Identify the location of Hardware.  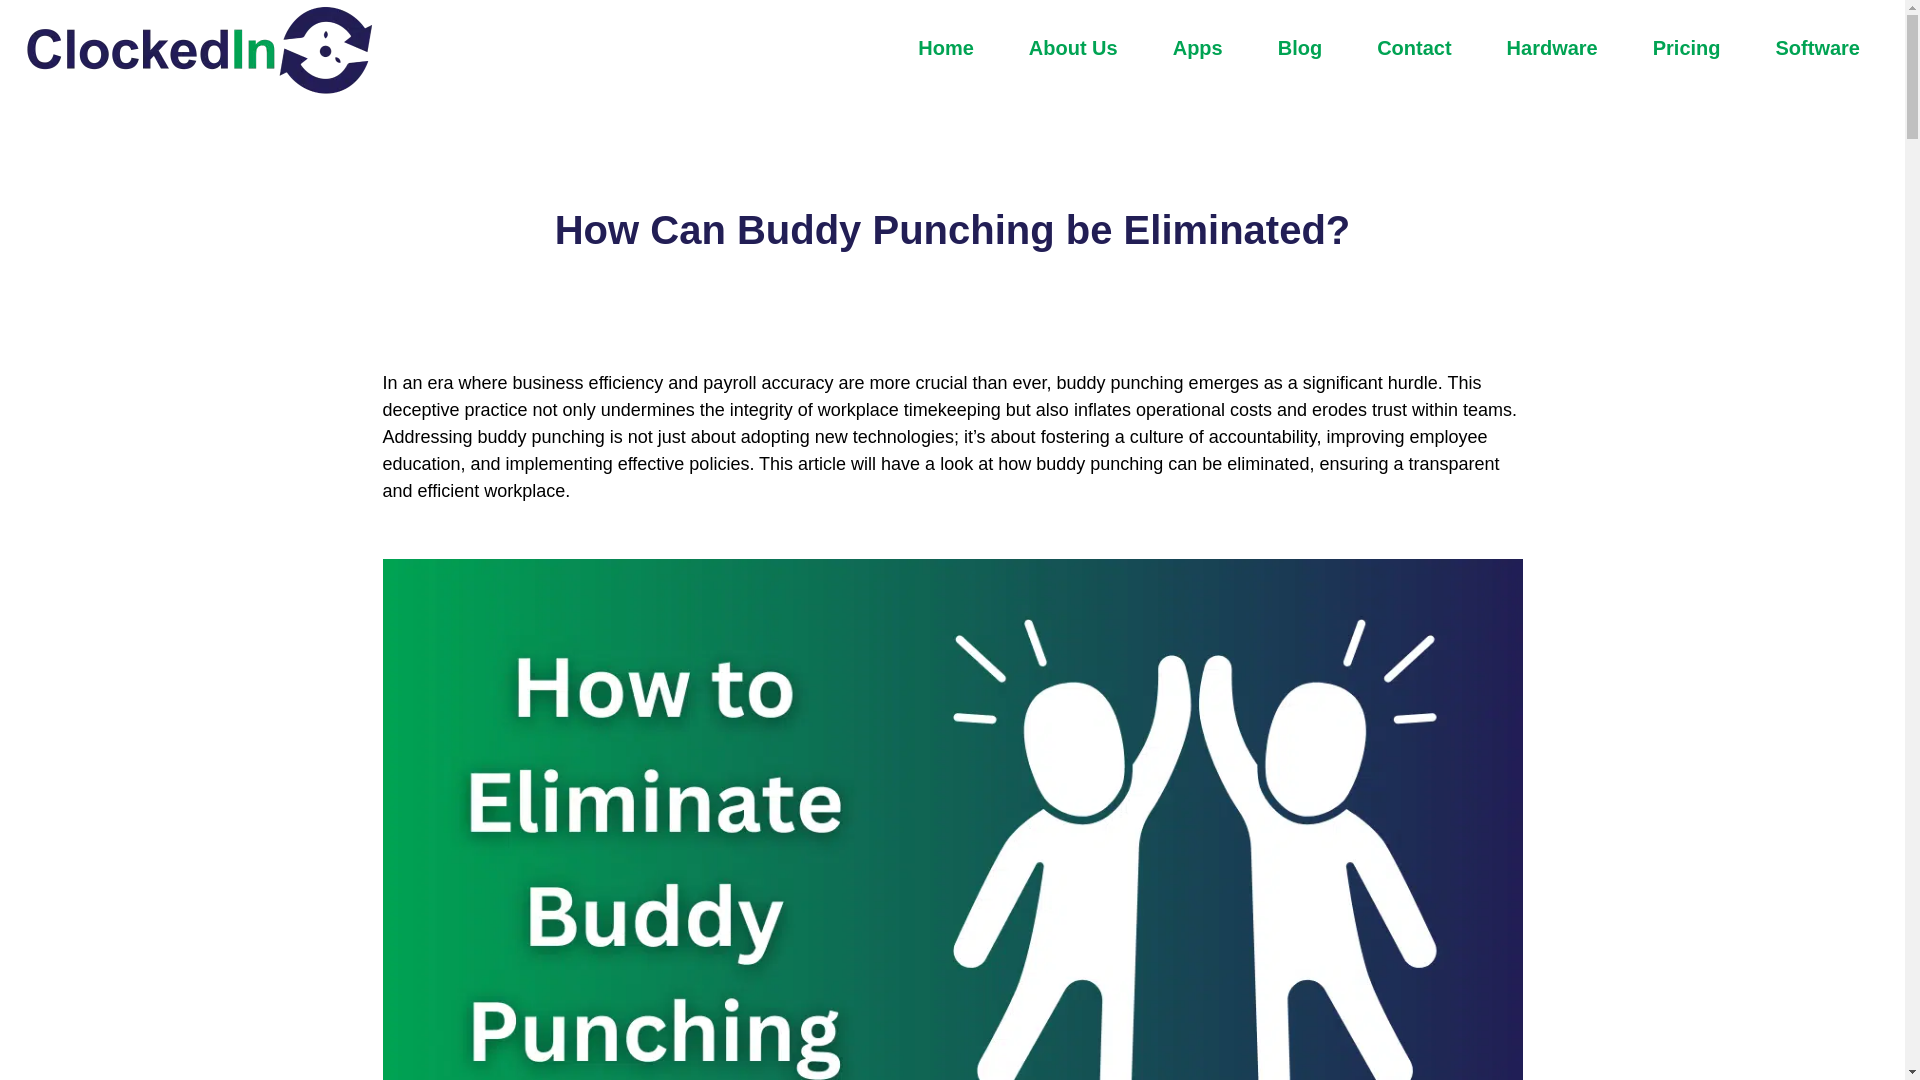
(1552, 48).